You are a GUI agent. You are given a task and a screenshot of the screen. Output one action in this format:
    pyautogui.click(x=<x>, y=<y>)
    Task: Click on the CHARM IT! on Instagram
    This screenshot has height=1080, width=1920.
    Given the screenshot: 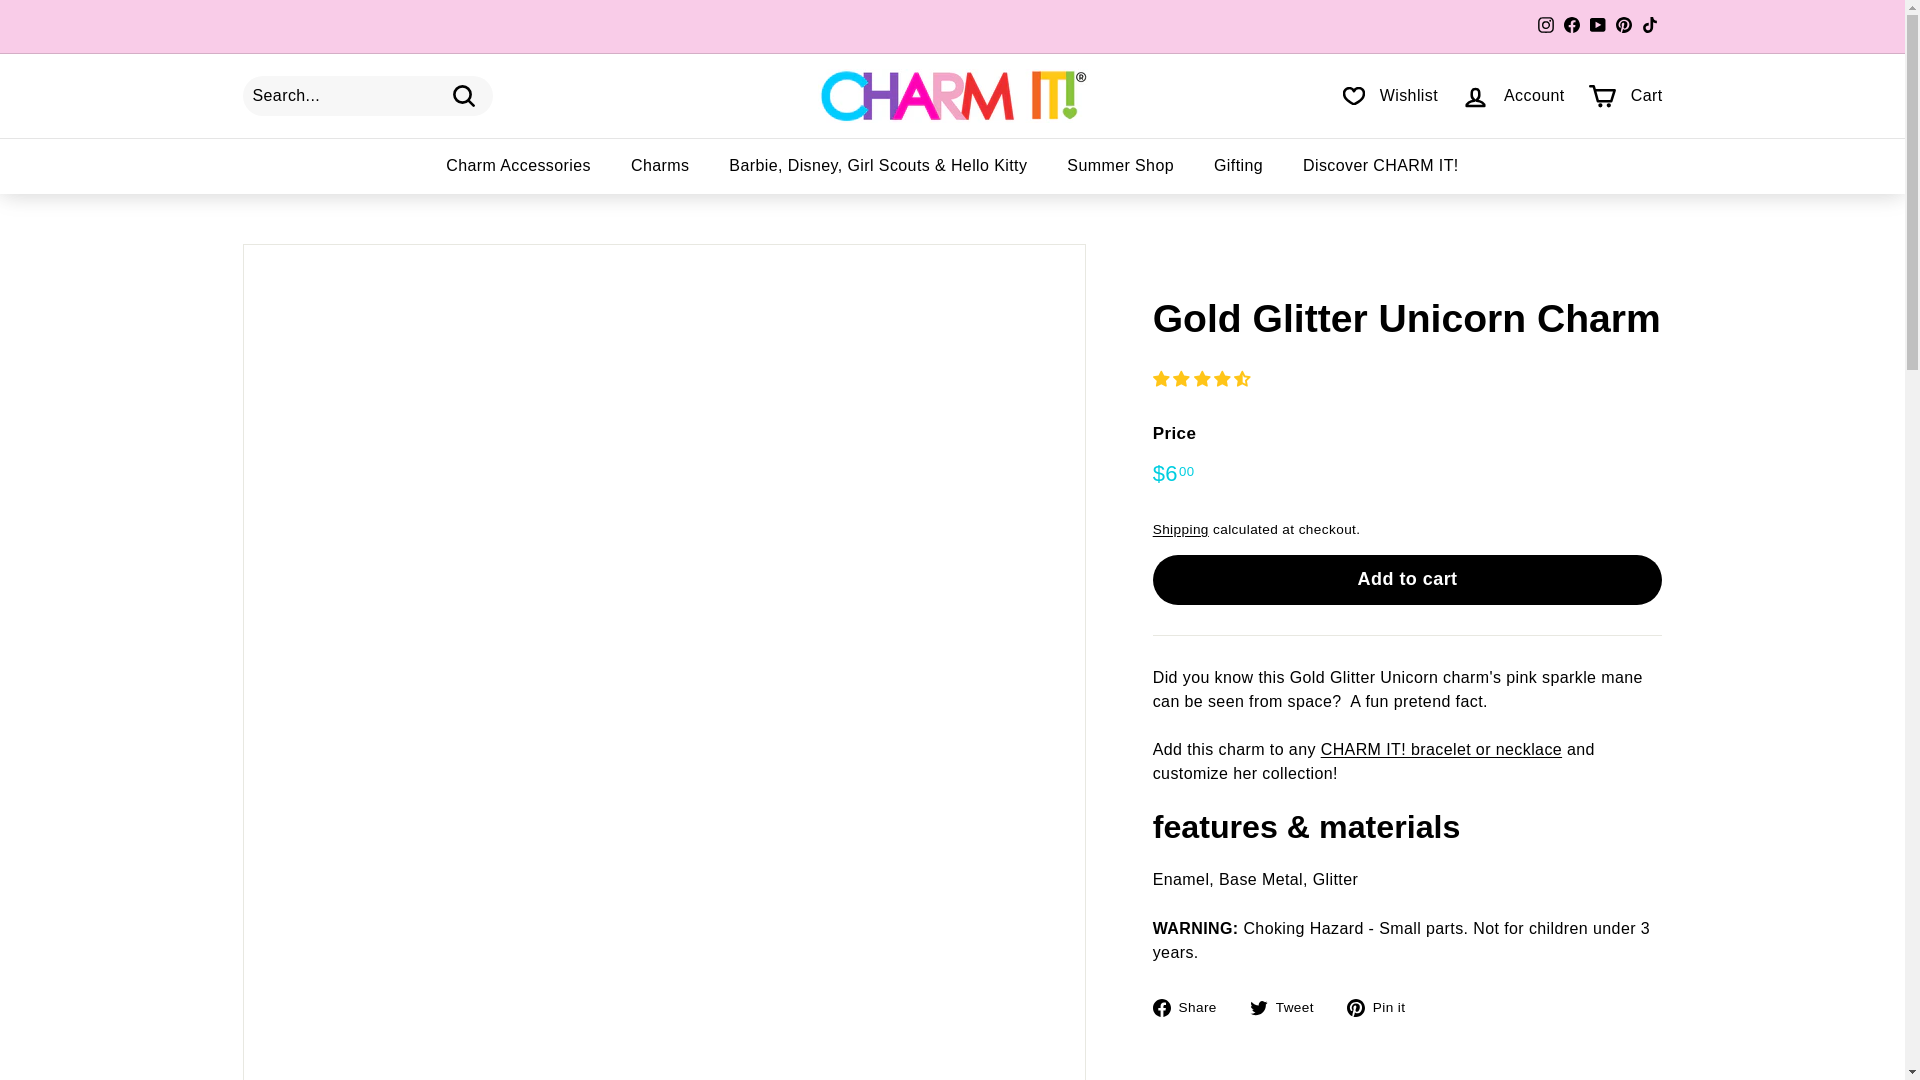 What is the action you would take?
    pyautogui.click(x=1544, y=26)
    